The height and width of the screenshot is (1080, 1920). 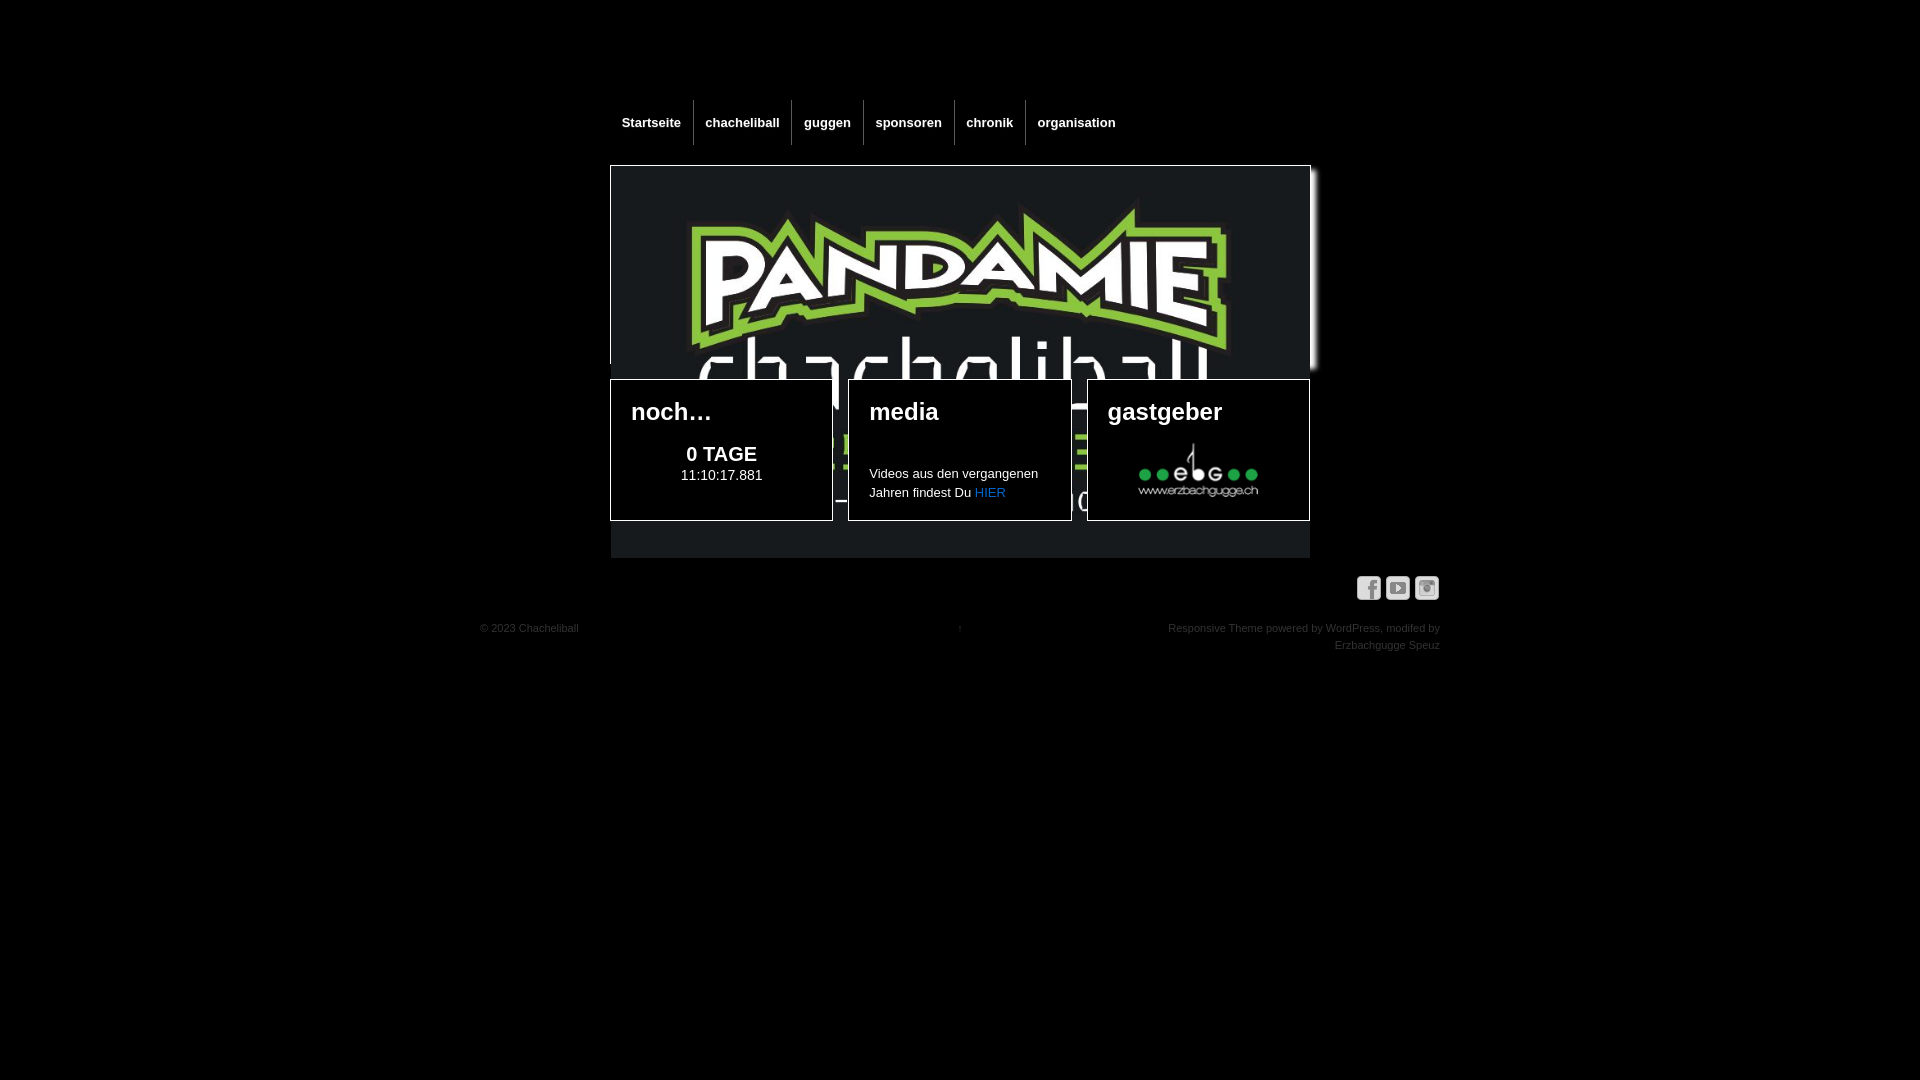 What do you see at coordinates (1383, 636) in the screenshot?
I see `WordPress, modifed by Erzbachgugge Speuz` at bounding box center [1383, 636].